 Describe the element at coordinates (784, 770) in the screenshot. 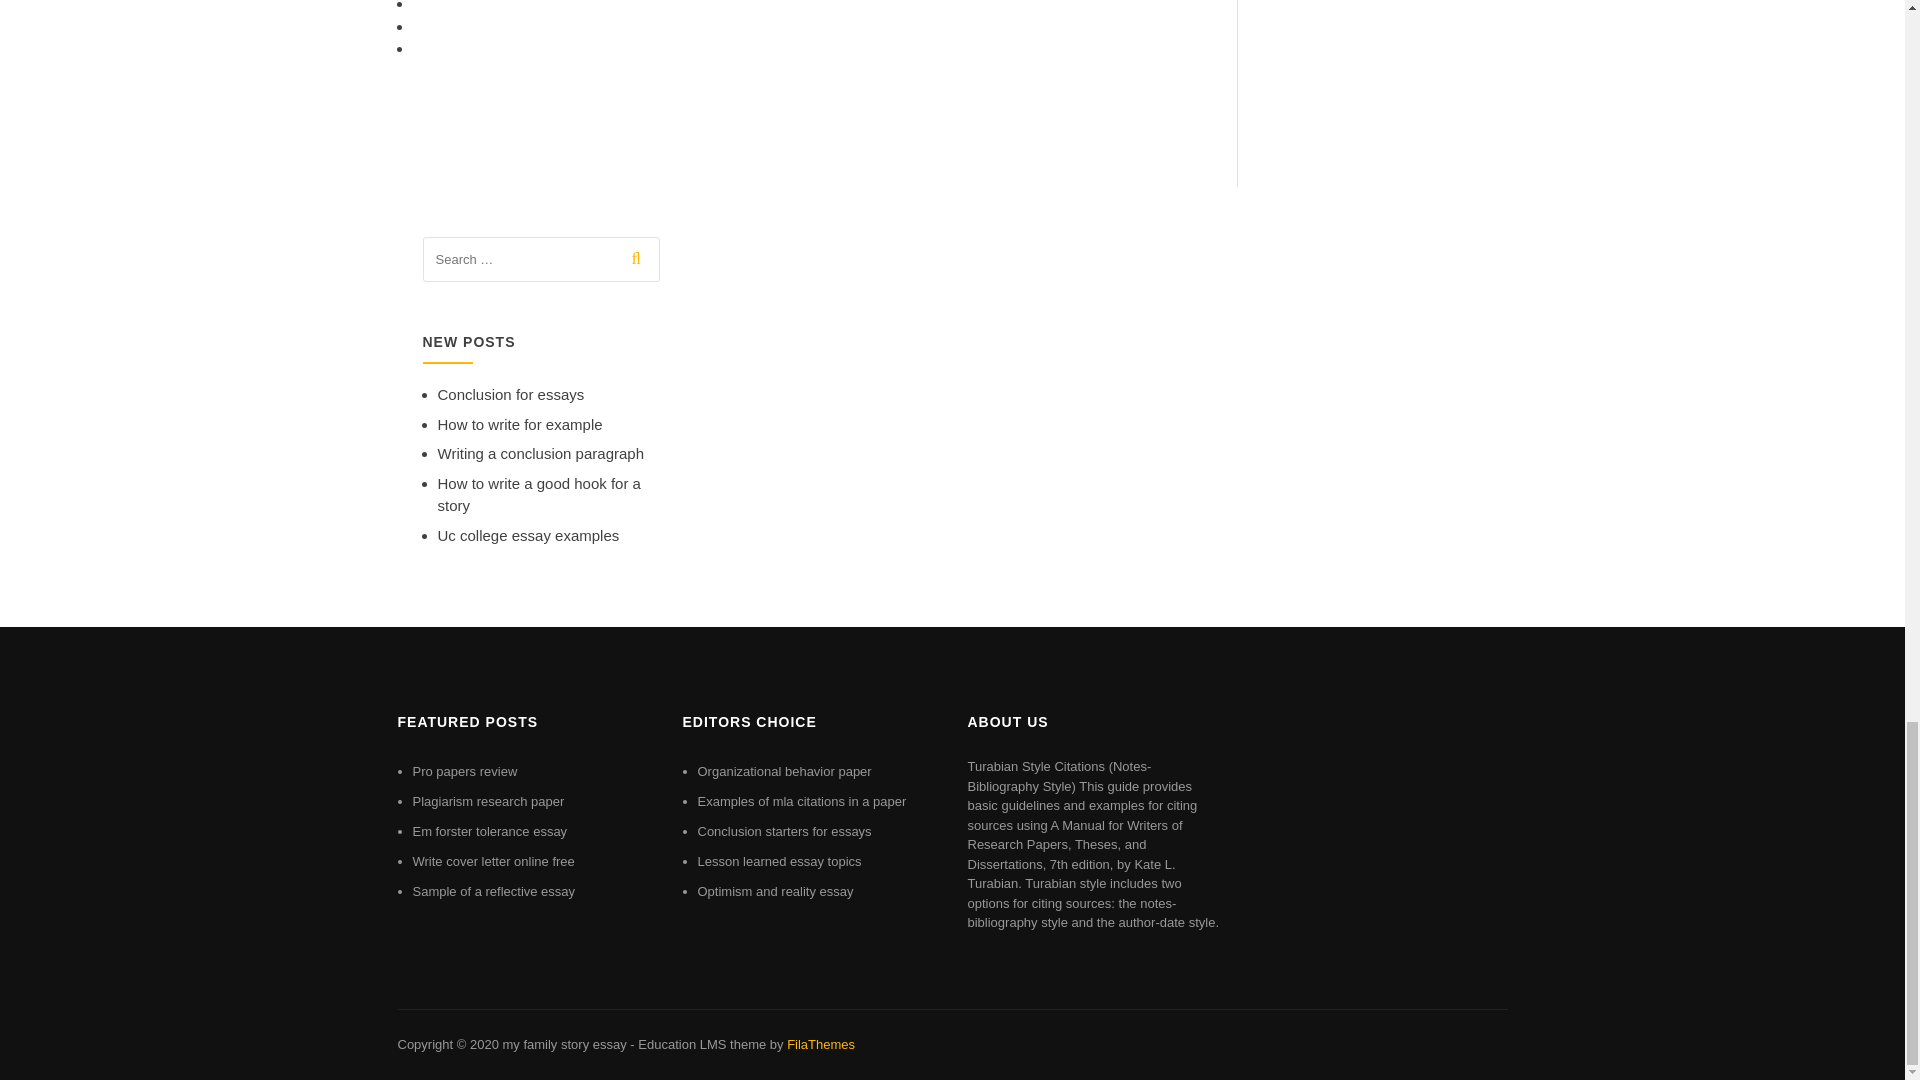

I see `Organizational behavior paper` at that location.